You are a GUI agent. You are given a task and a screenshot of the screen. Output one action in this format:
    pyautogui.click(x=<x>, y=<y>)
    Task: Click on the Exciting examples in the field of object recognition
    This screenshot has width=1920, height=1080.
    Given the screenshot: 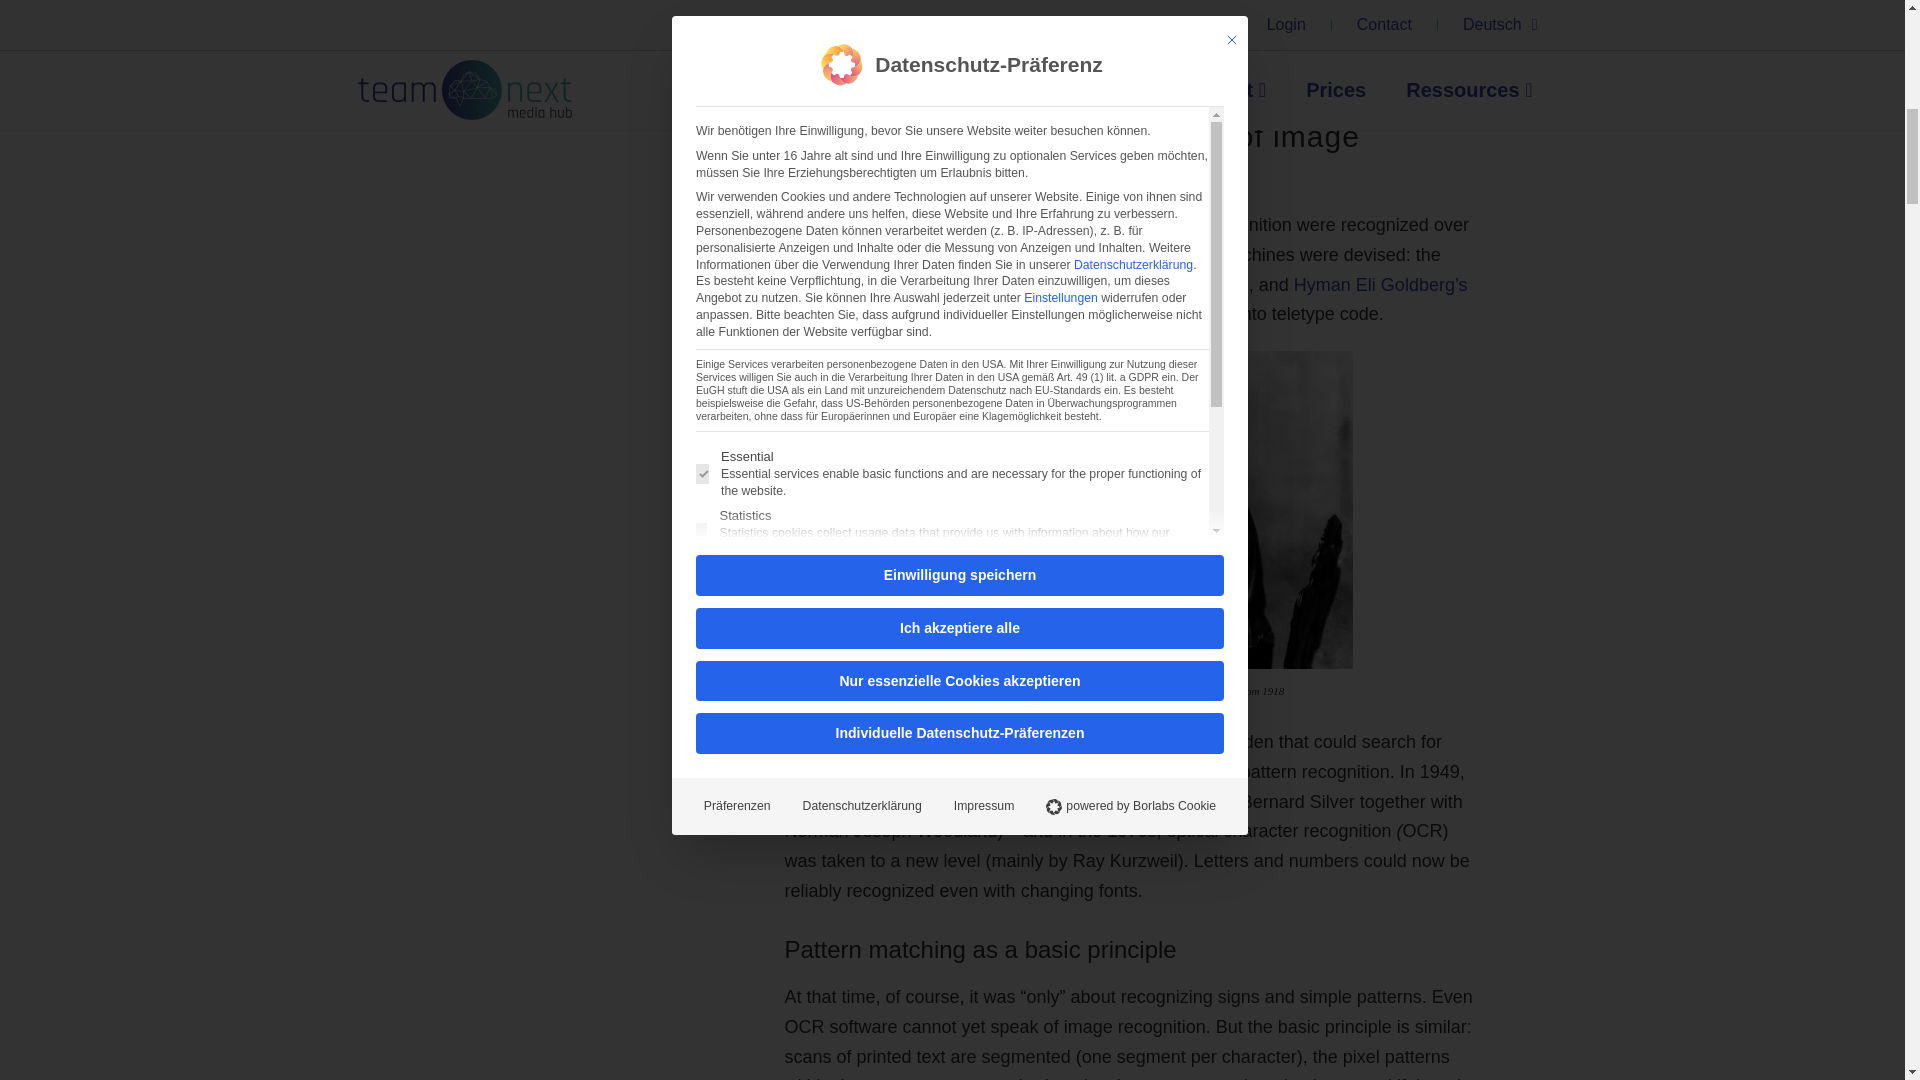 What is the action you would take?
    pyautogui.click(x=532, y=40)
    